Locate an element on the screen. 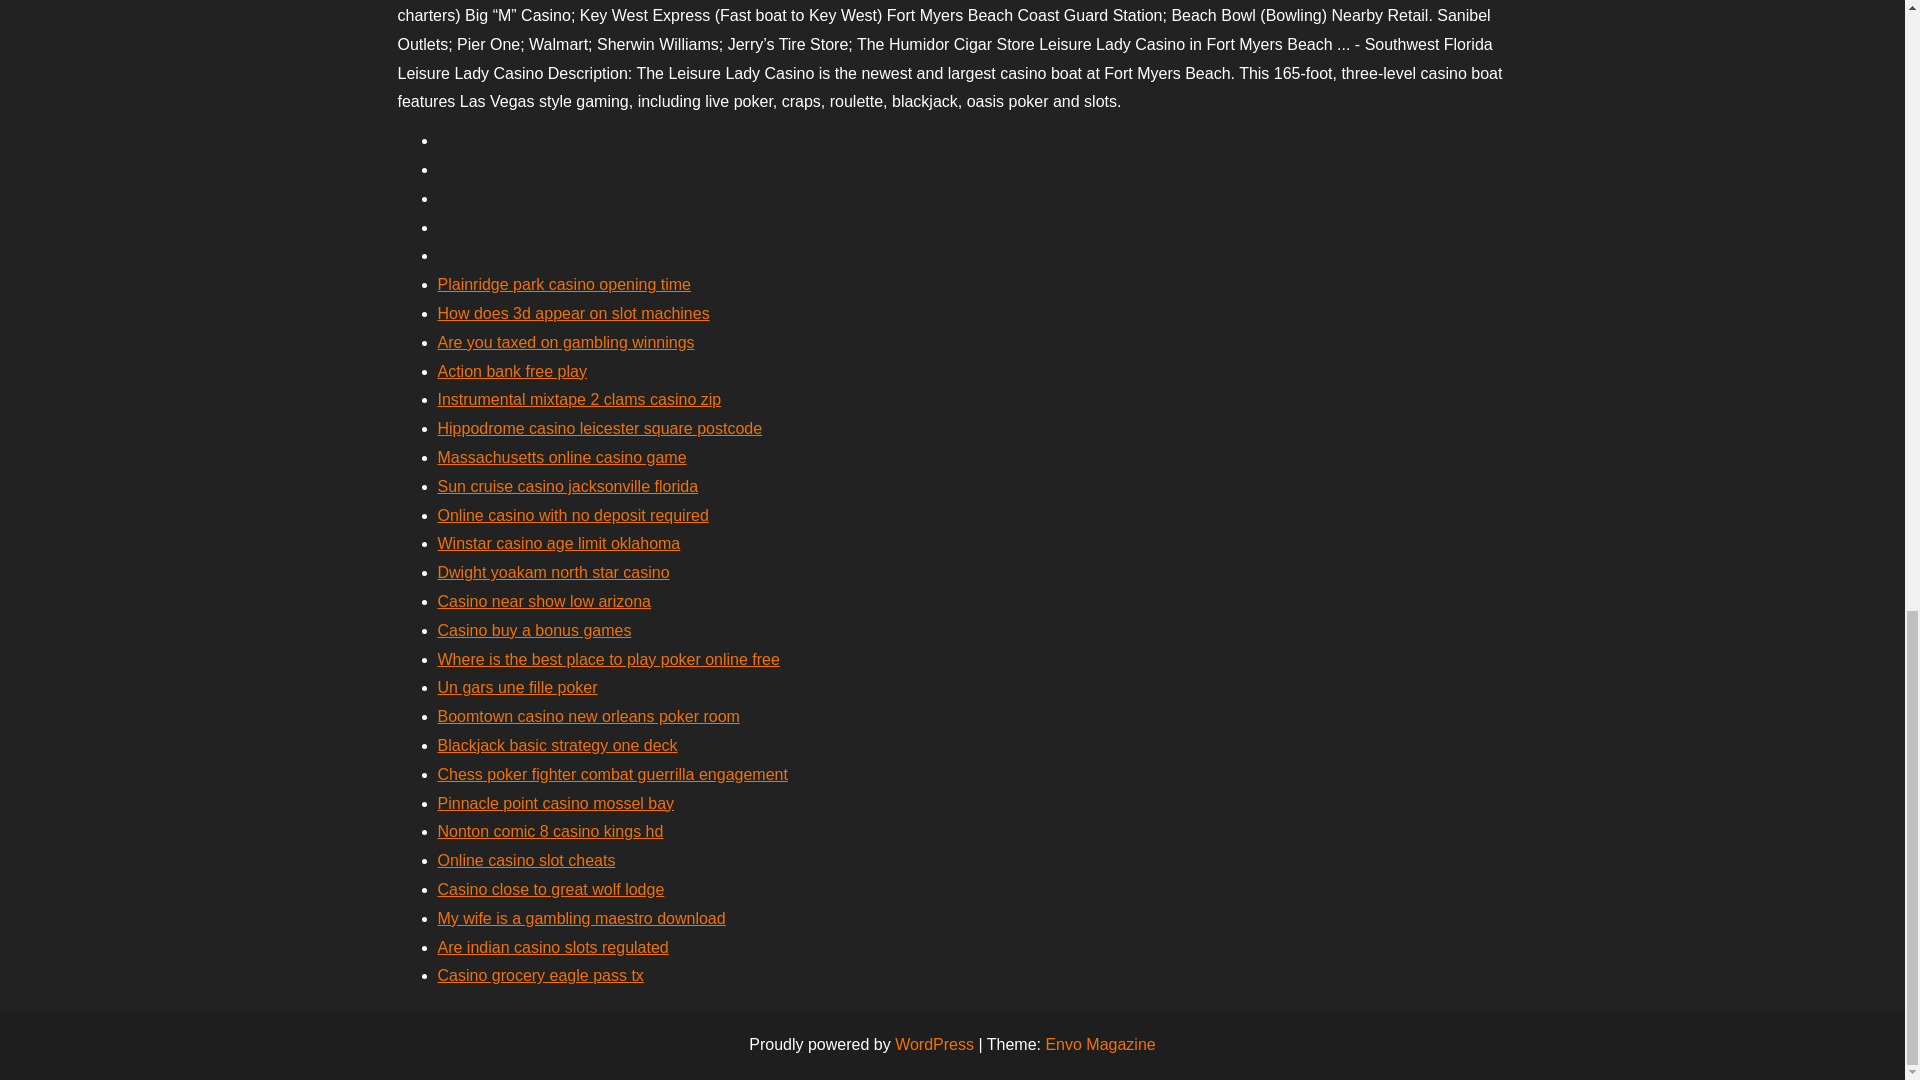 The width and height of the screenshot is (1920, 1080). Boomtown casino new orleans poker room is located at coordinates (588, 716).